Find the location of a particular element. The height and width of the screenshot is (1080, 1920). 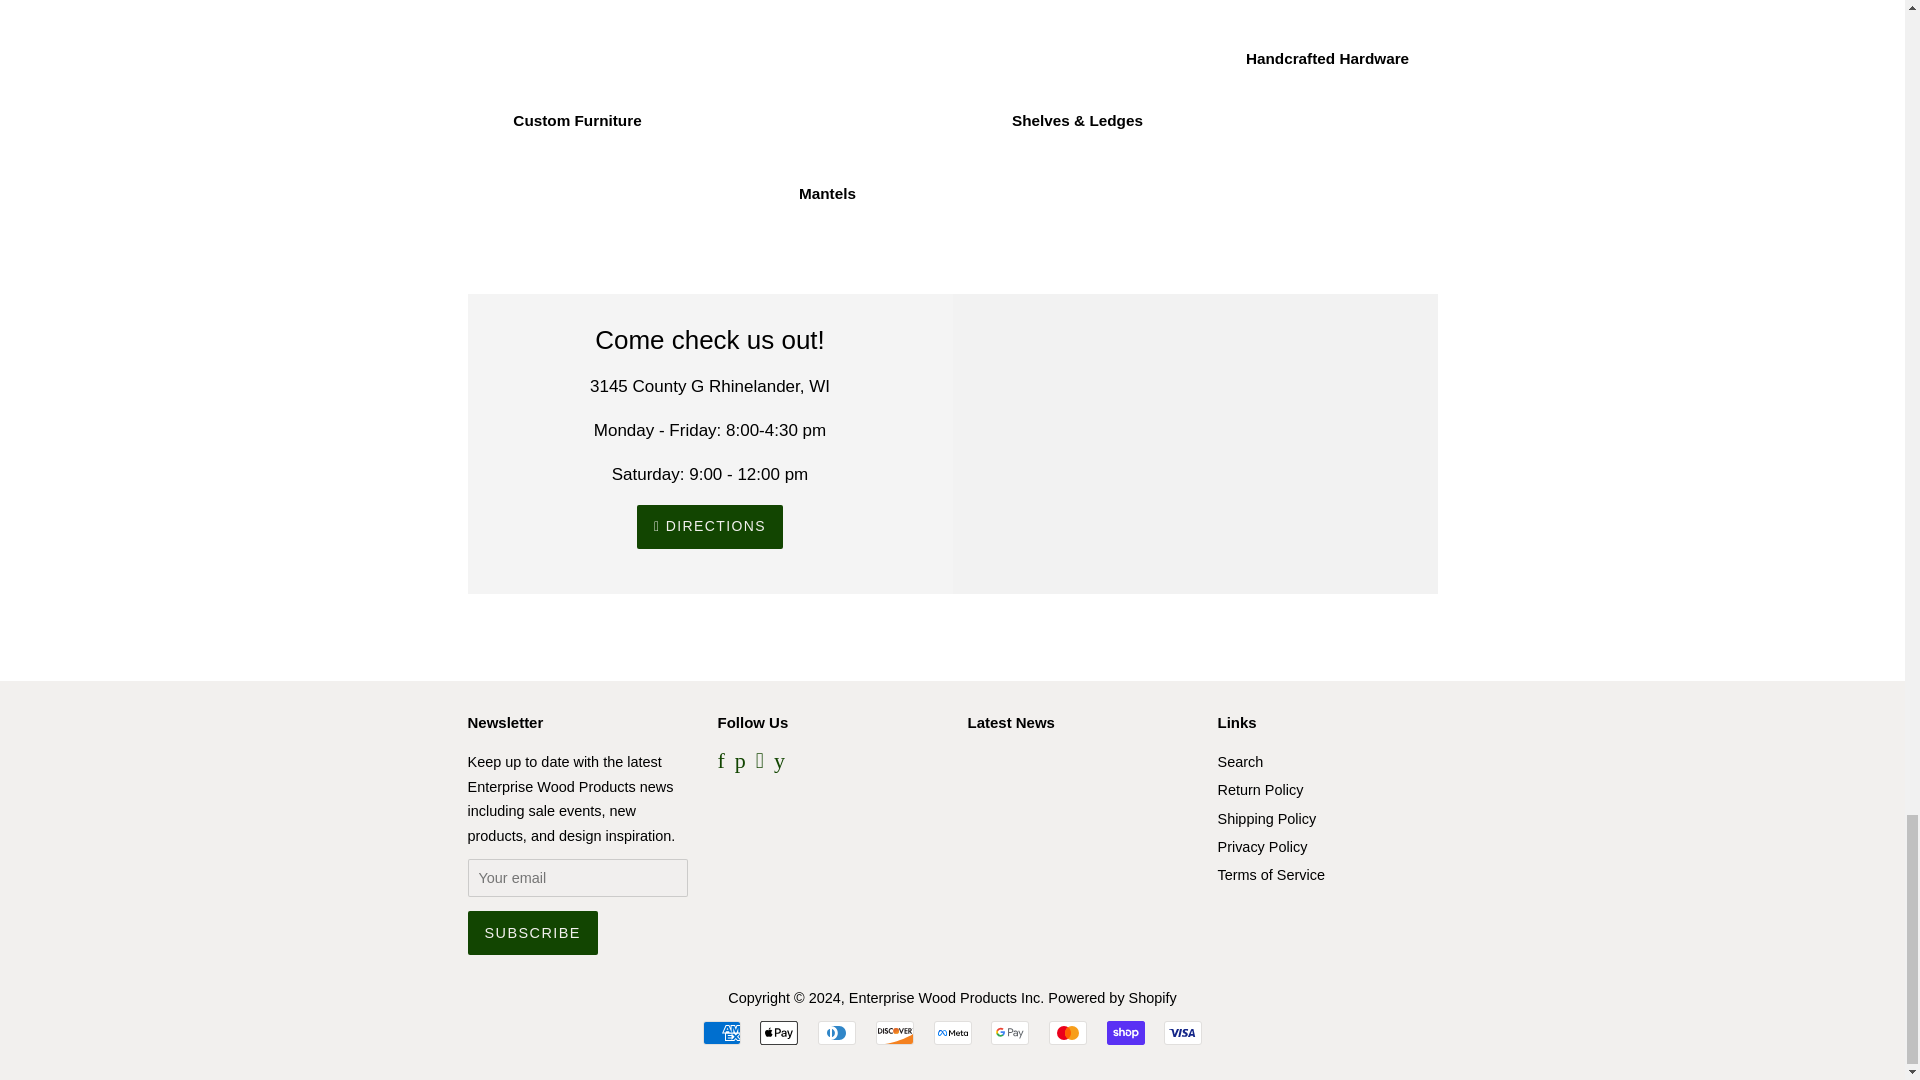

Browse our Custom Furniture collection is located at coordinates (578, 83).